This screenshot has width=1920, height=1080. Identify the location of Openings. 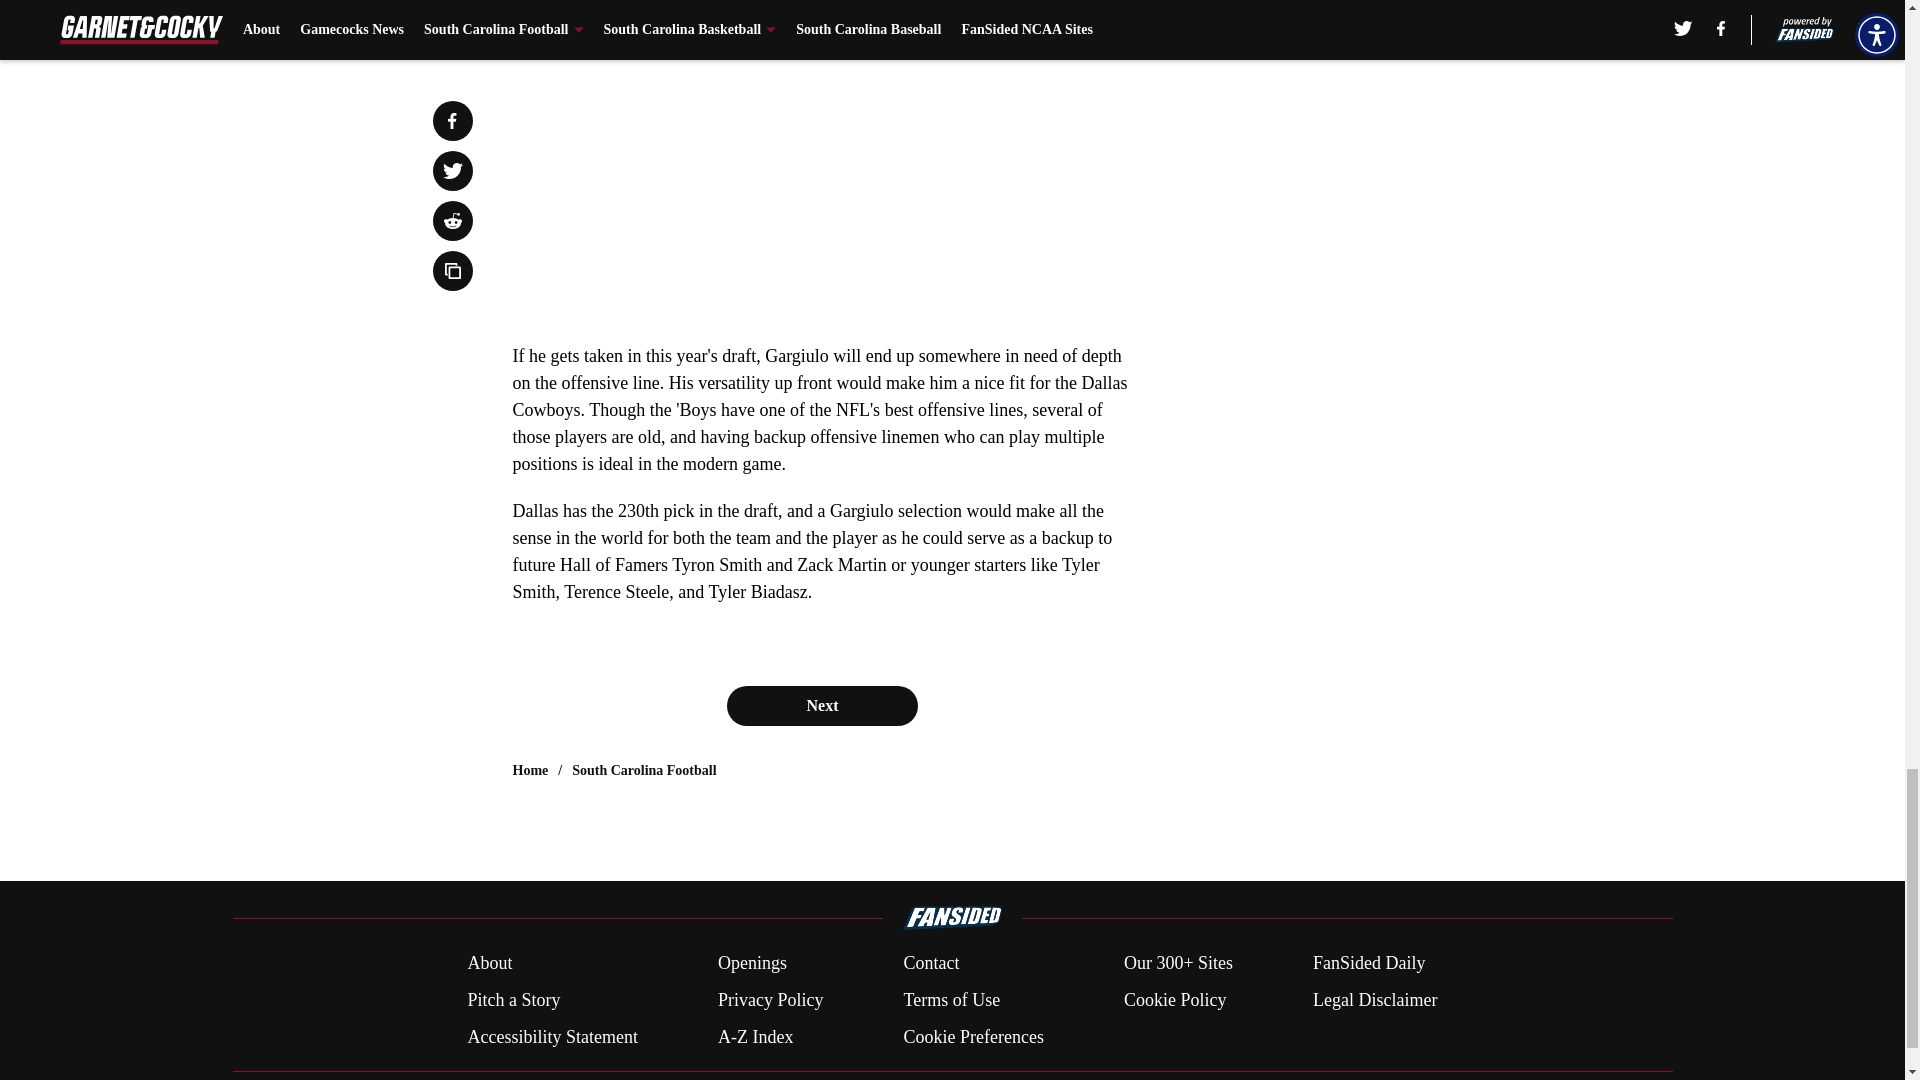
(752, 964).